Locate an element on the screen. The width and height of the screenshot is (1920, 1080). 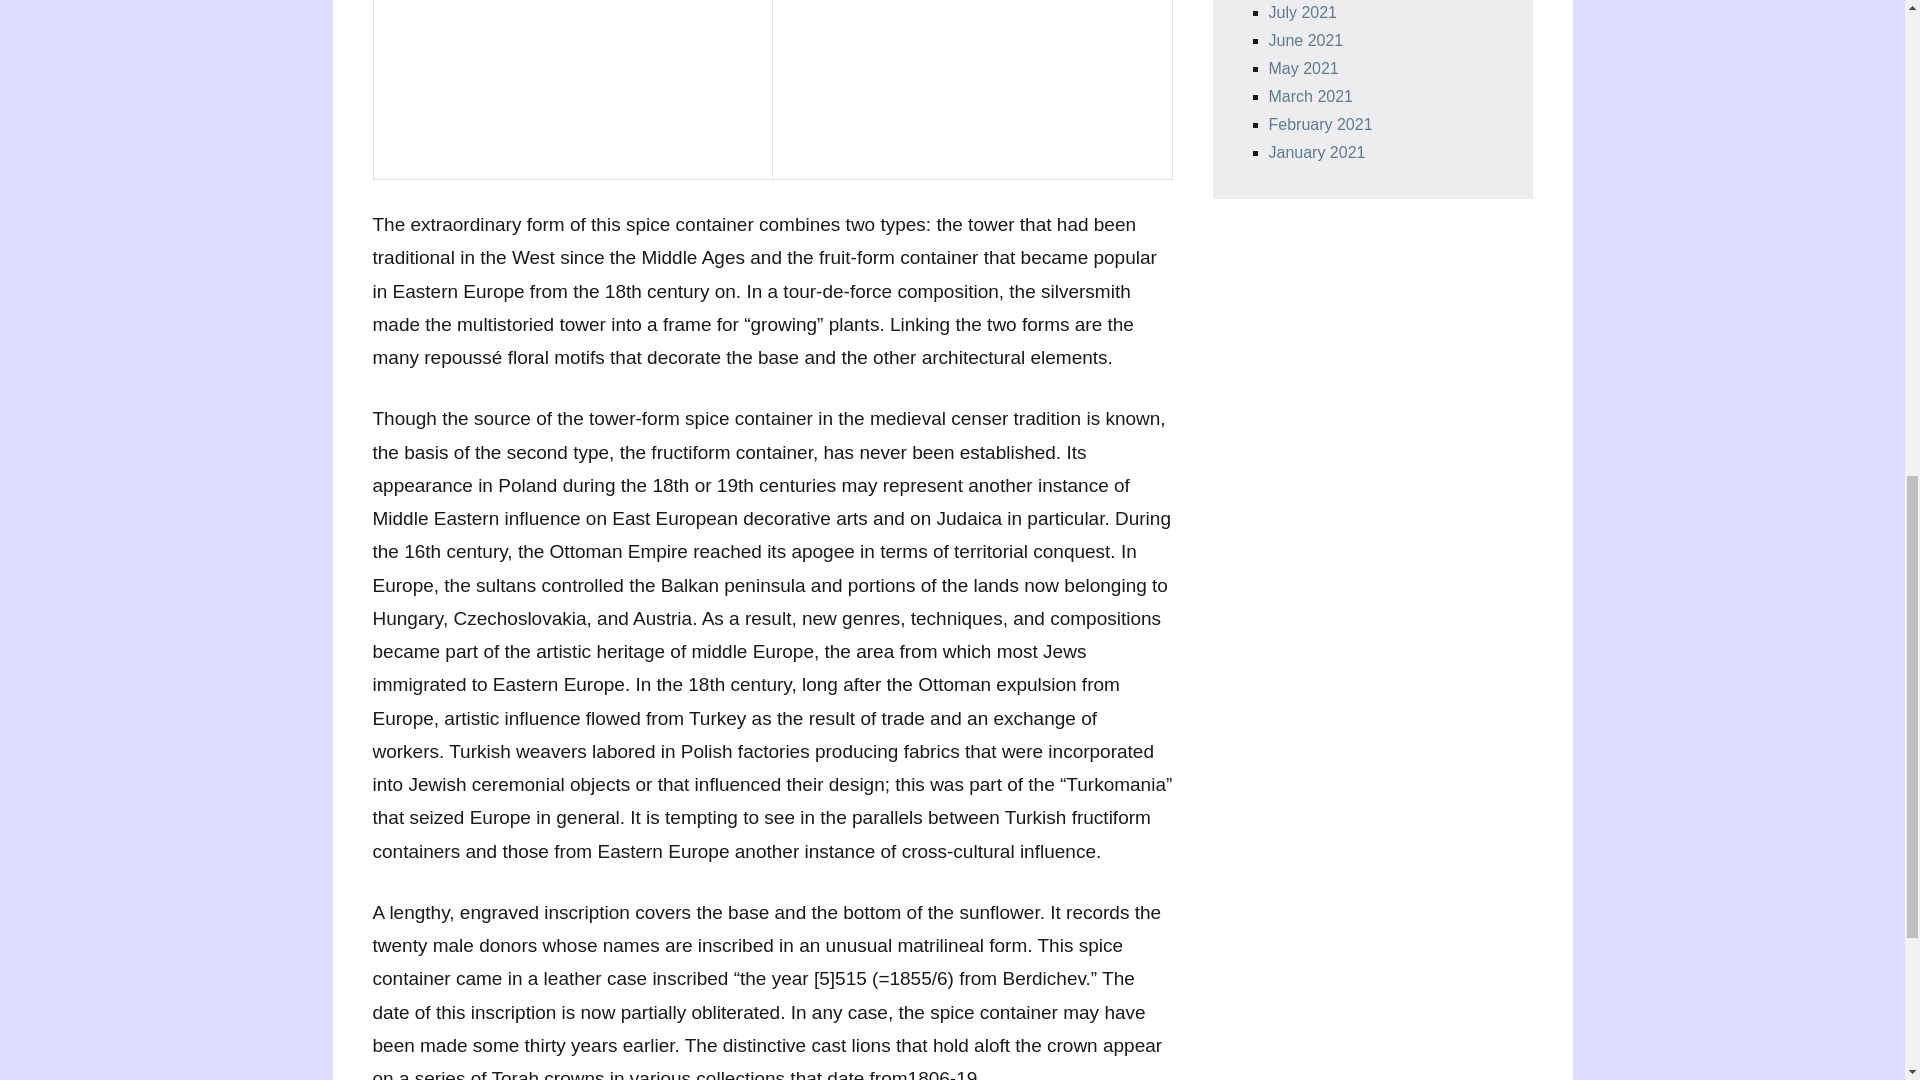
February 2021 is located at coordinates (1320, 124).